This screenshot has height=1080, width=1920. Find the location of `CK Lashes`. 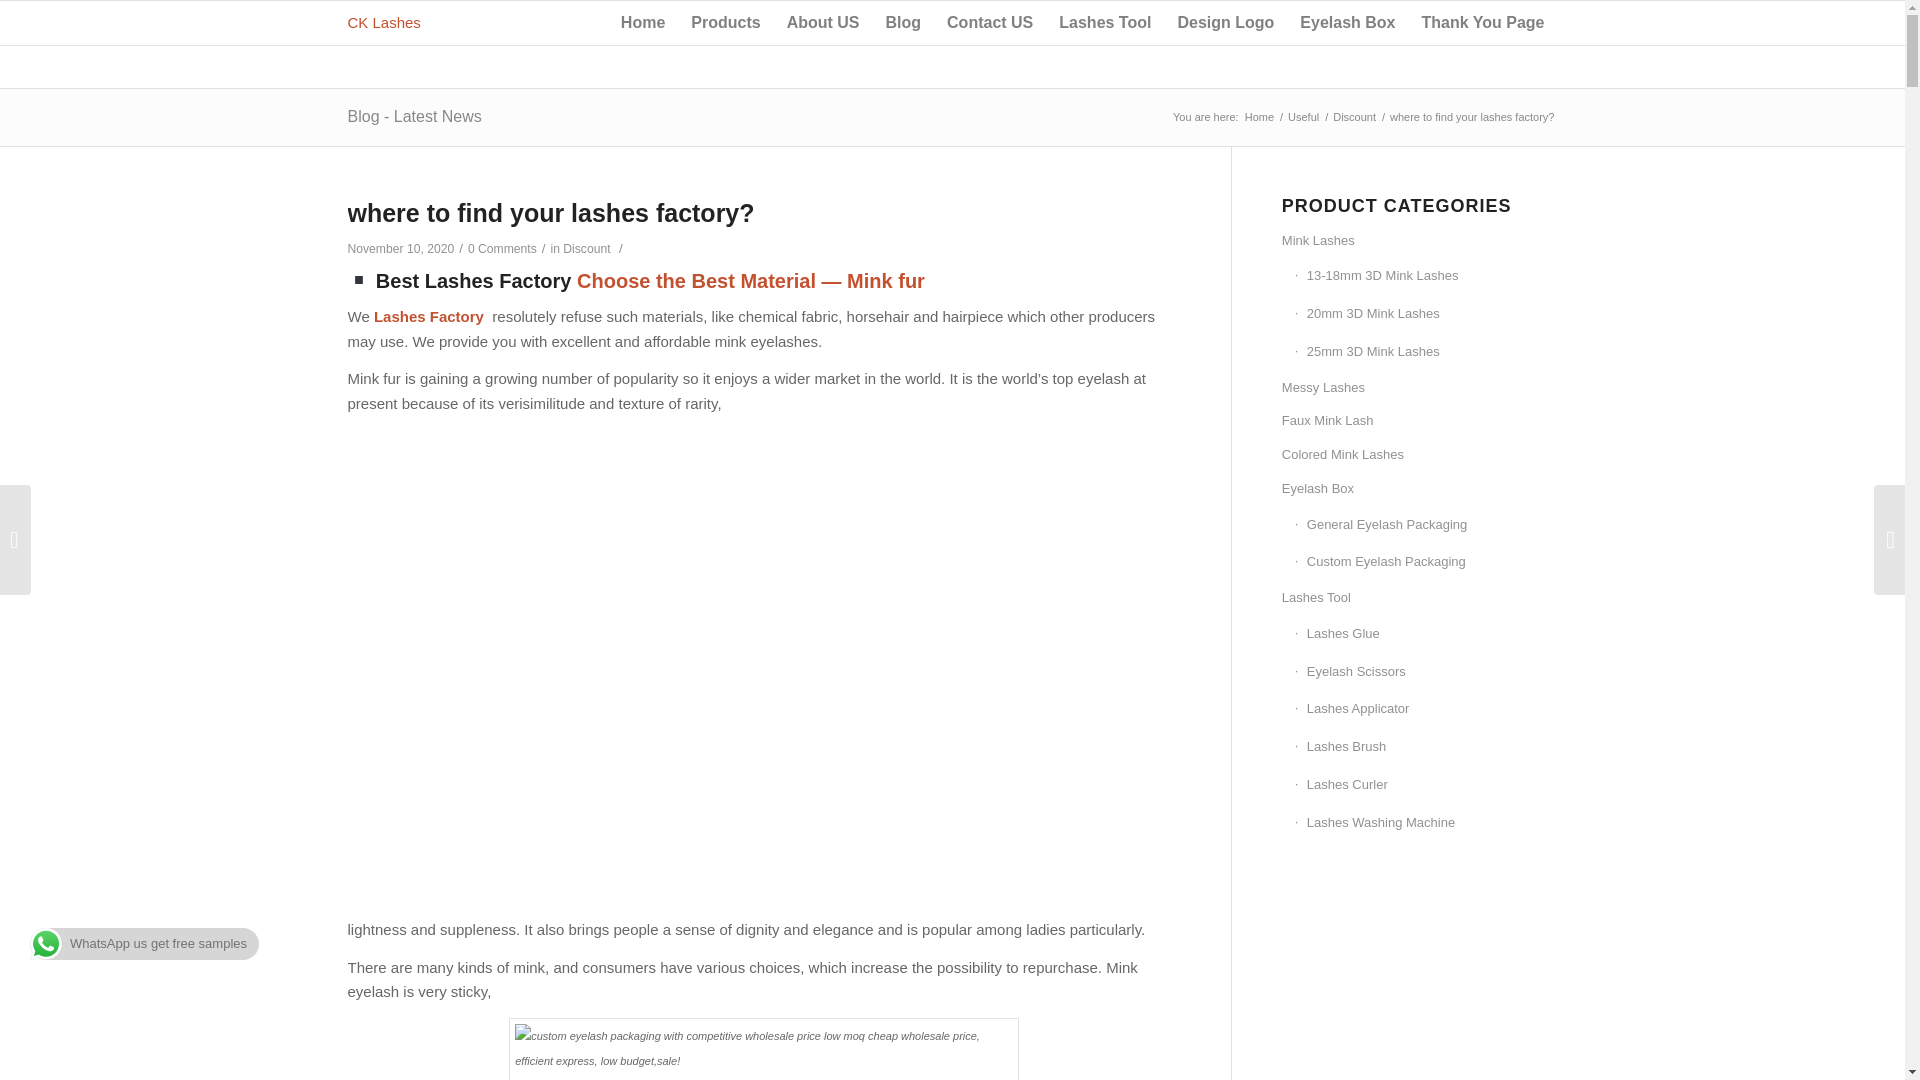

CK Lashes is located at coordinates (384, 23).